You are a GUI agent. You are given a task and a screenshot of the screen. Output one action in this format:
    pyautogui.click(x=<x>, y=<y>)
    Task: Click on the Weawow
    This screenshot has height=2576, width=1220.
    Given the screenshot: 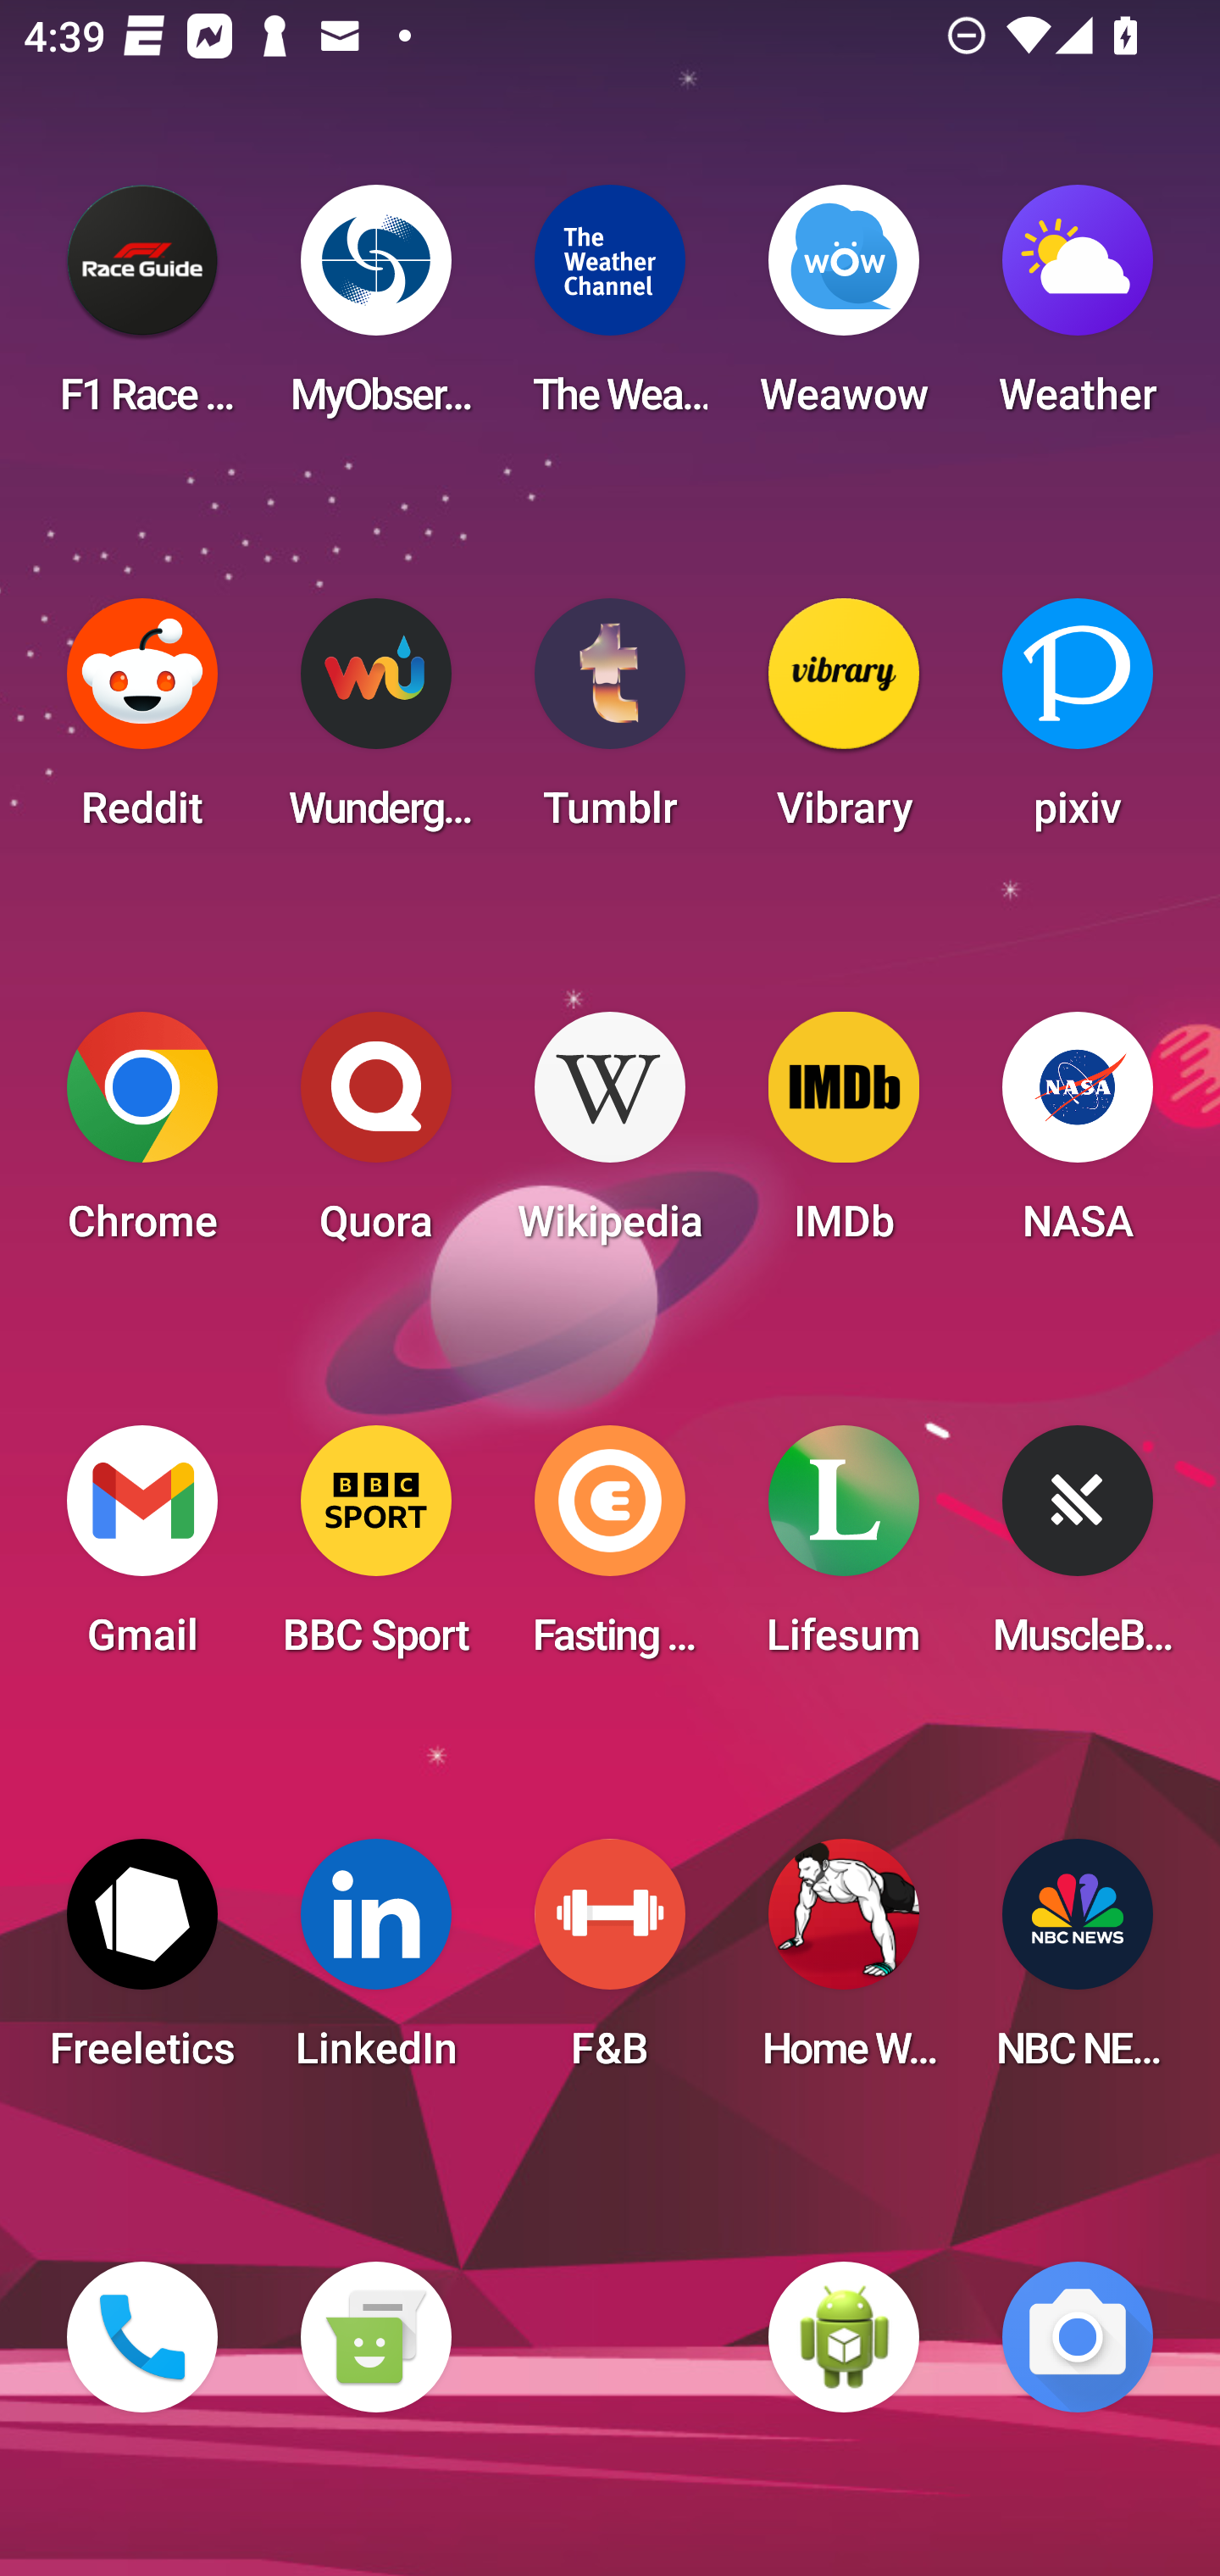 What is the action you would take?
    pyautogui.click(x=844, y=310)
    